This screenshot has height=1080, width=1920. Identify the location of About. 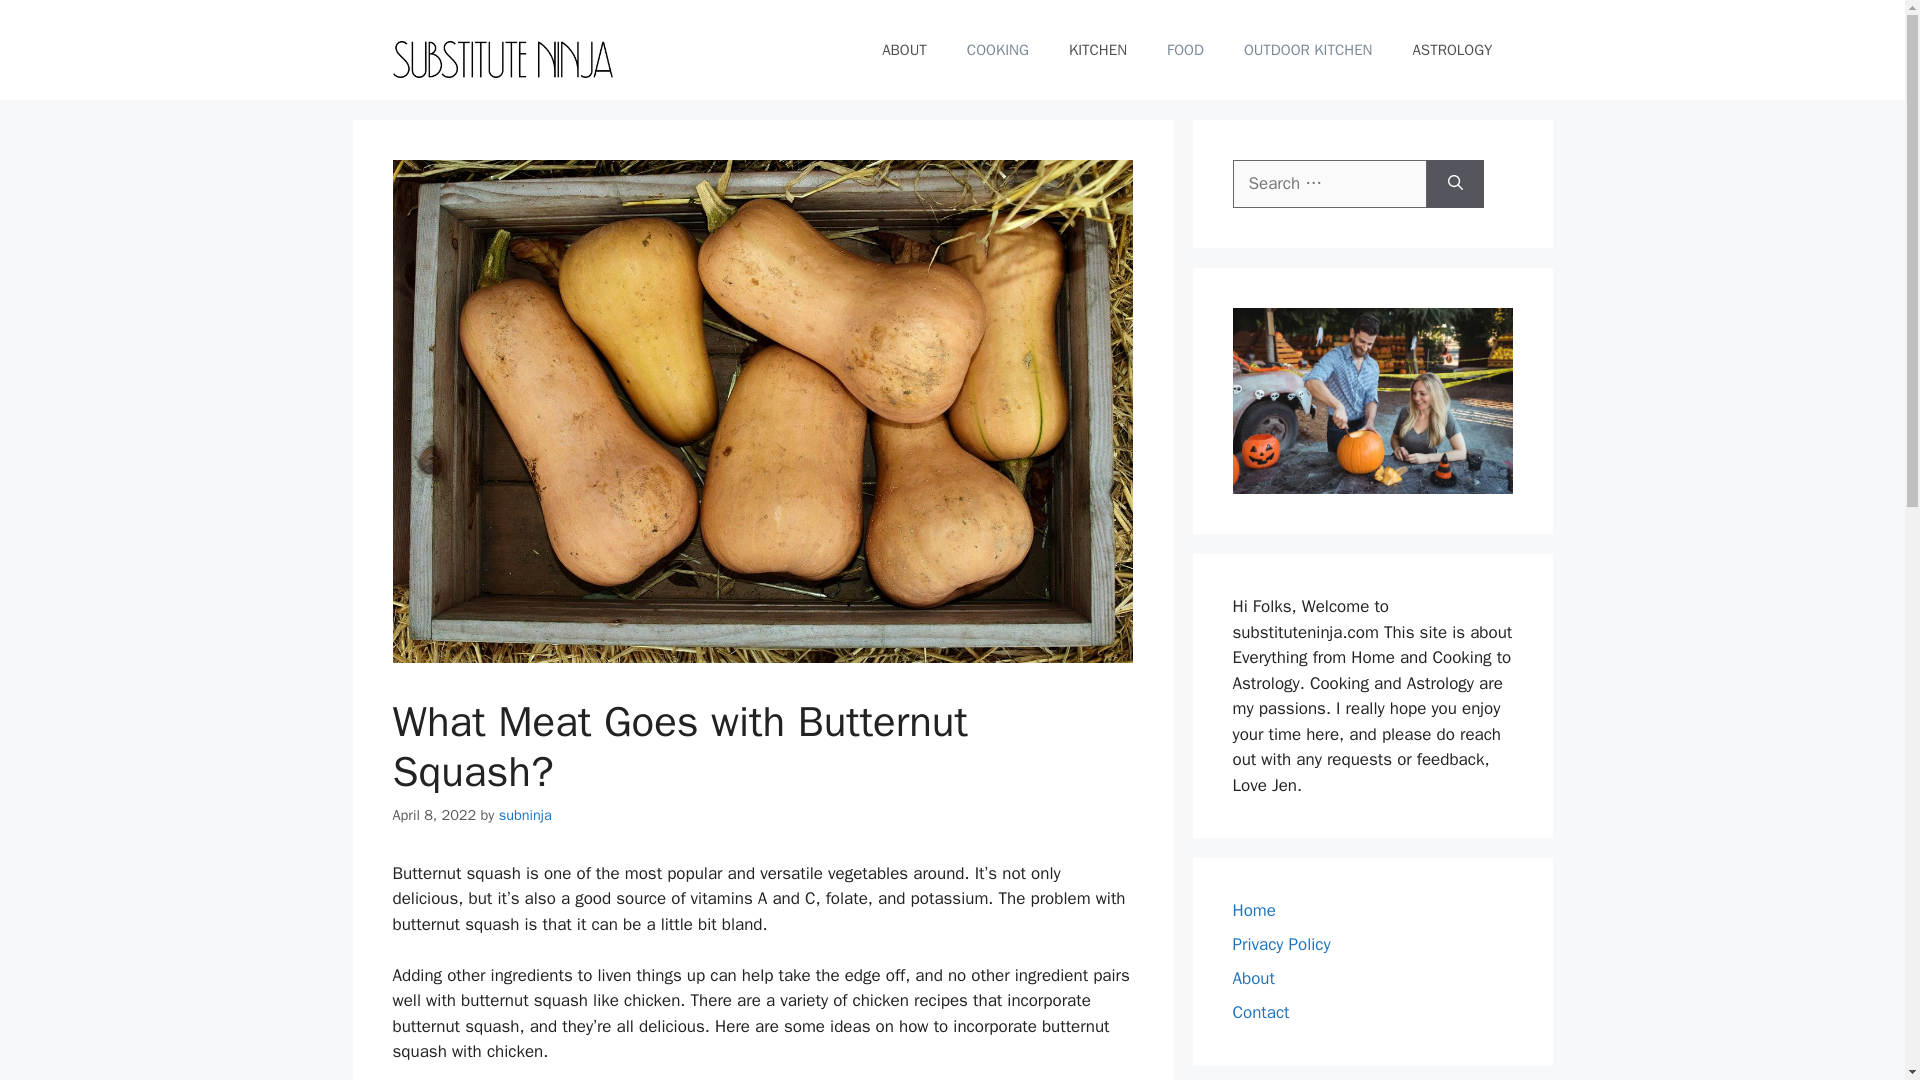
(1253, 978).